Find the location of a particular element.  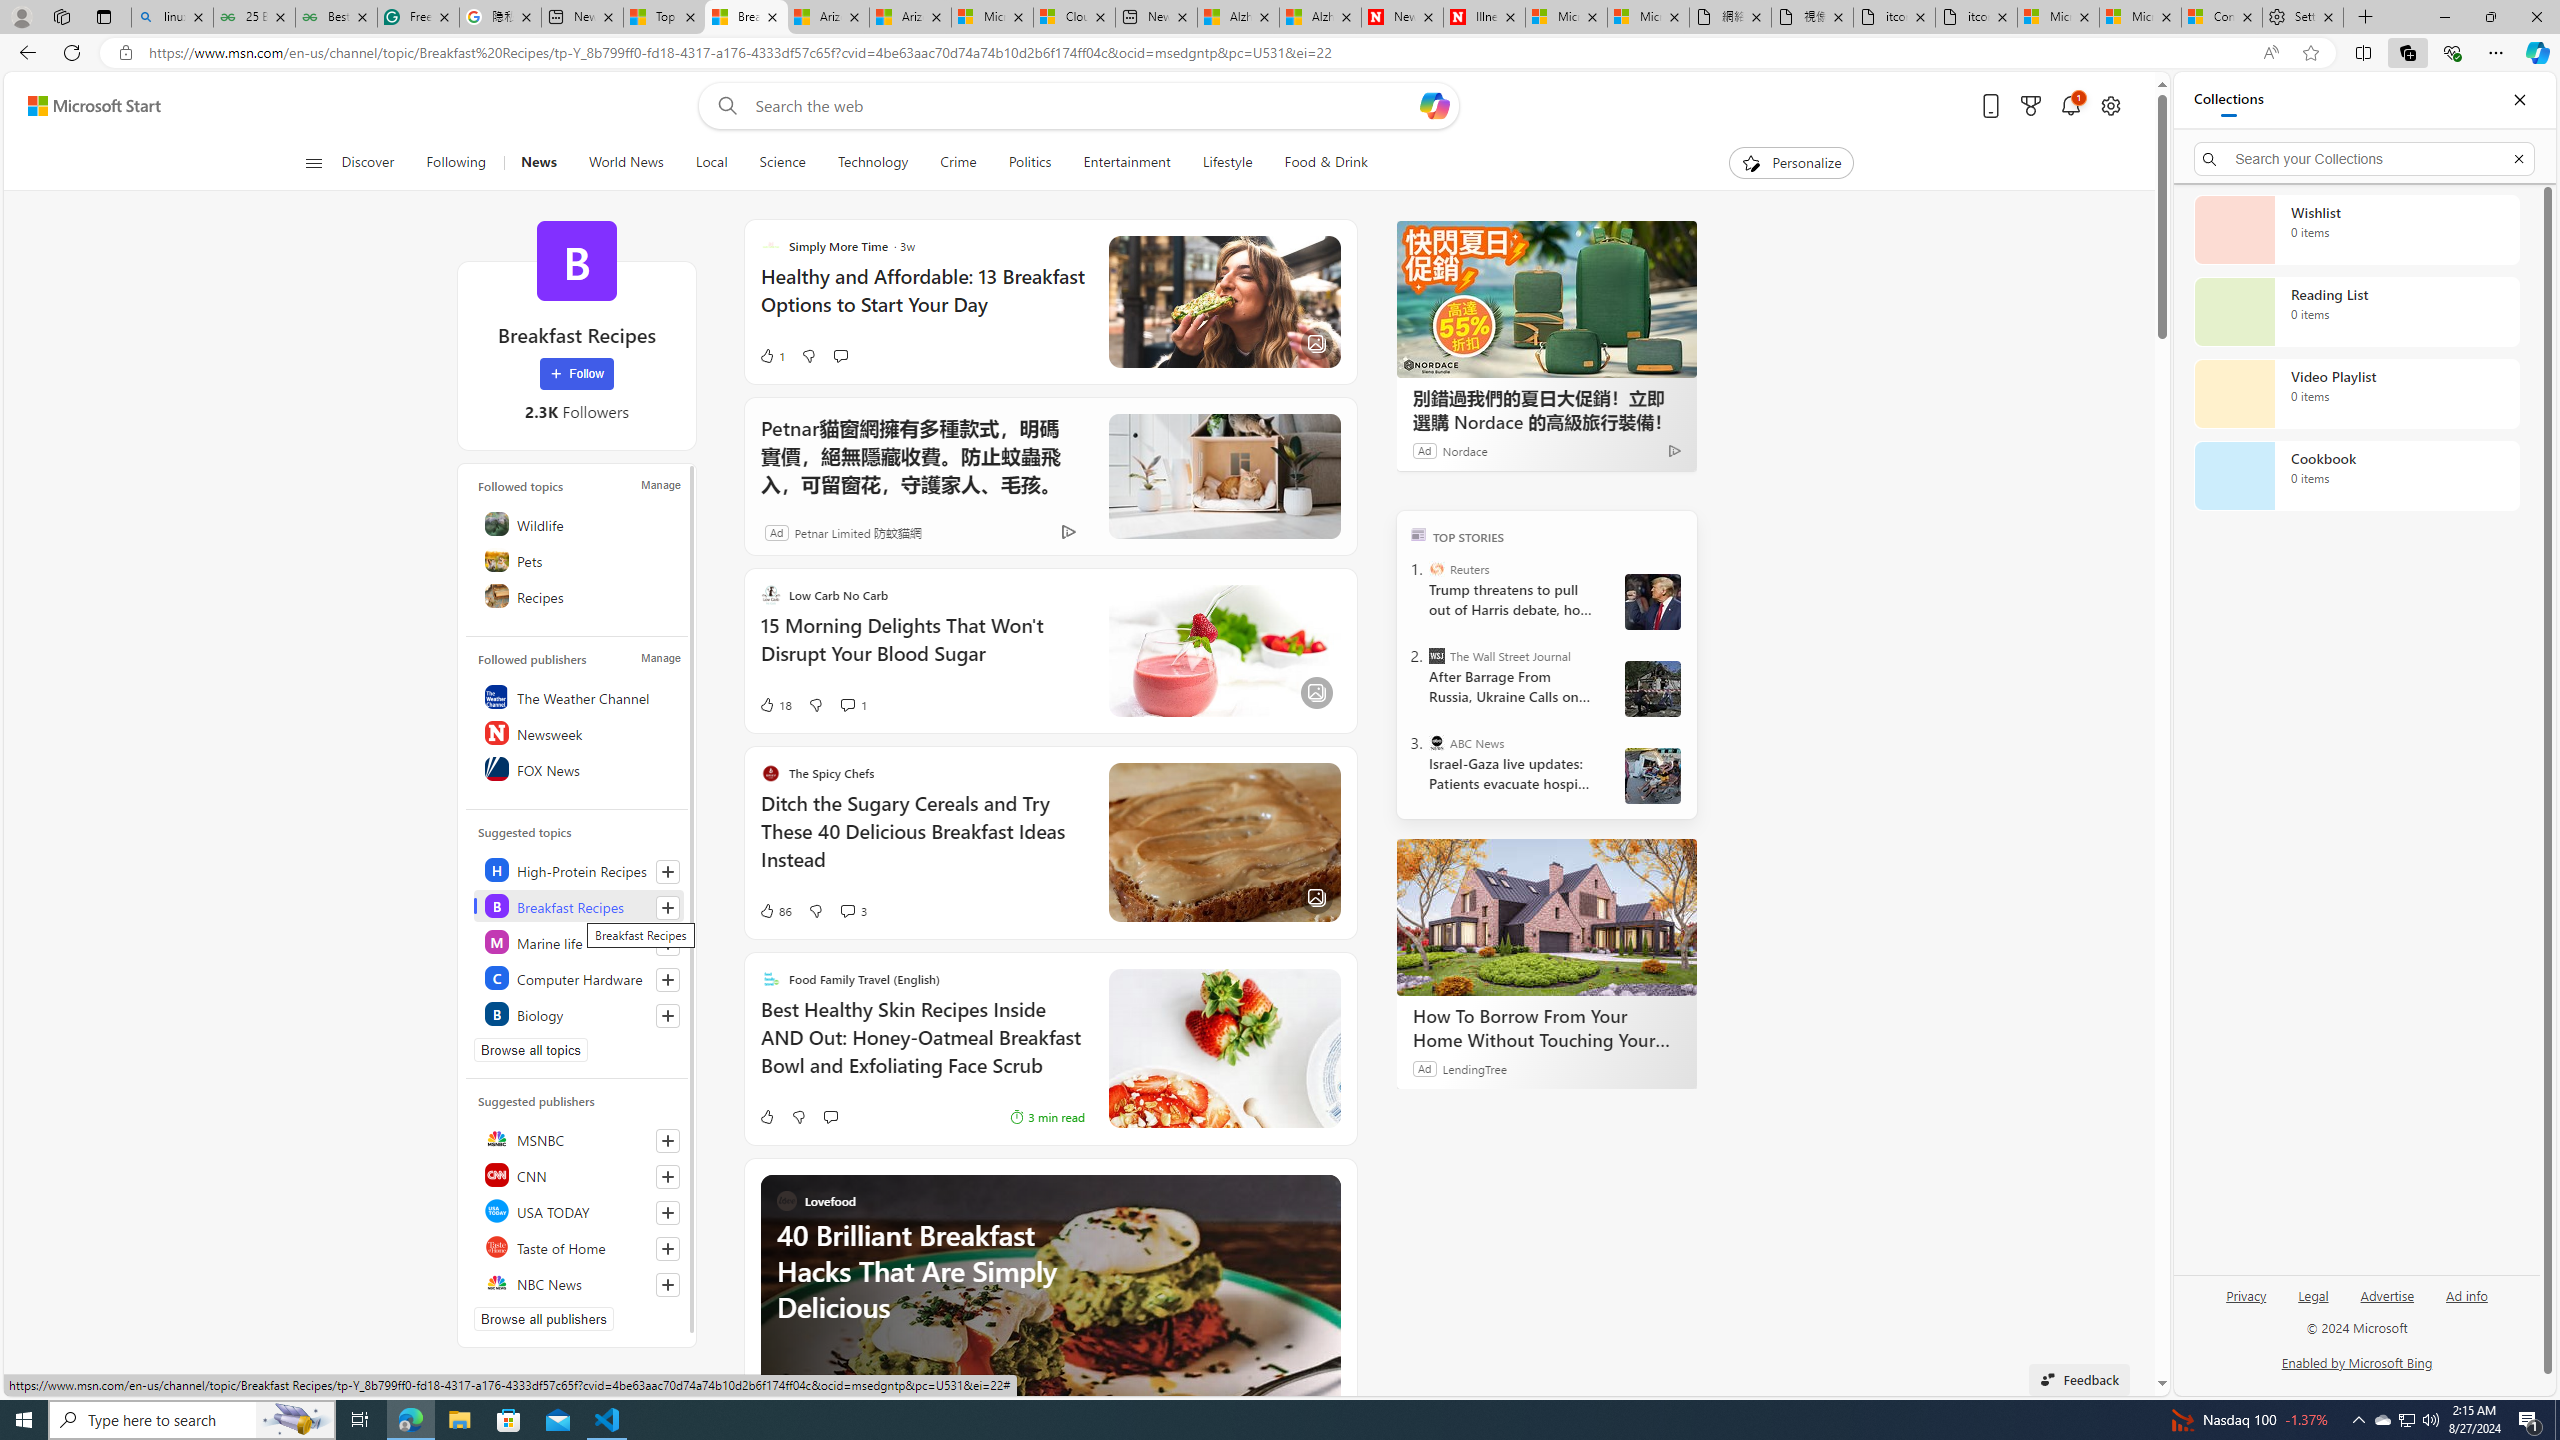

Ad info is located at coordinates (2466, 1304).